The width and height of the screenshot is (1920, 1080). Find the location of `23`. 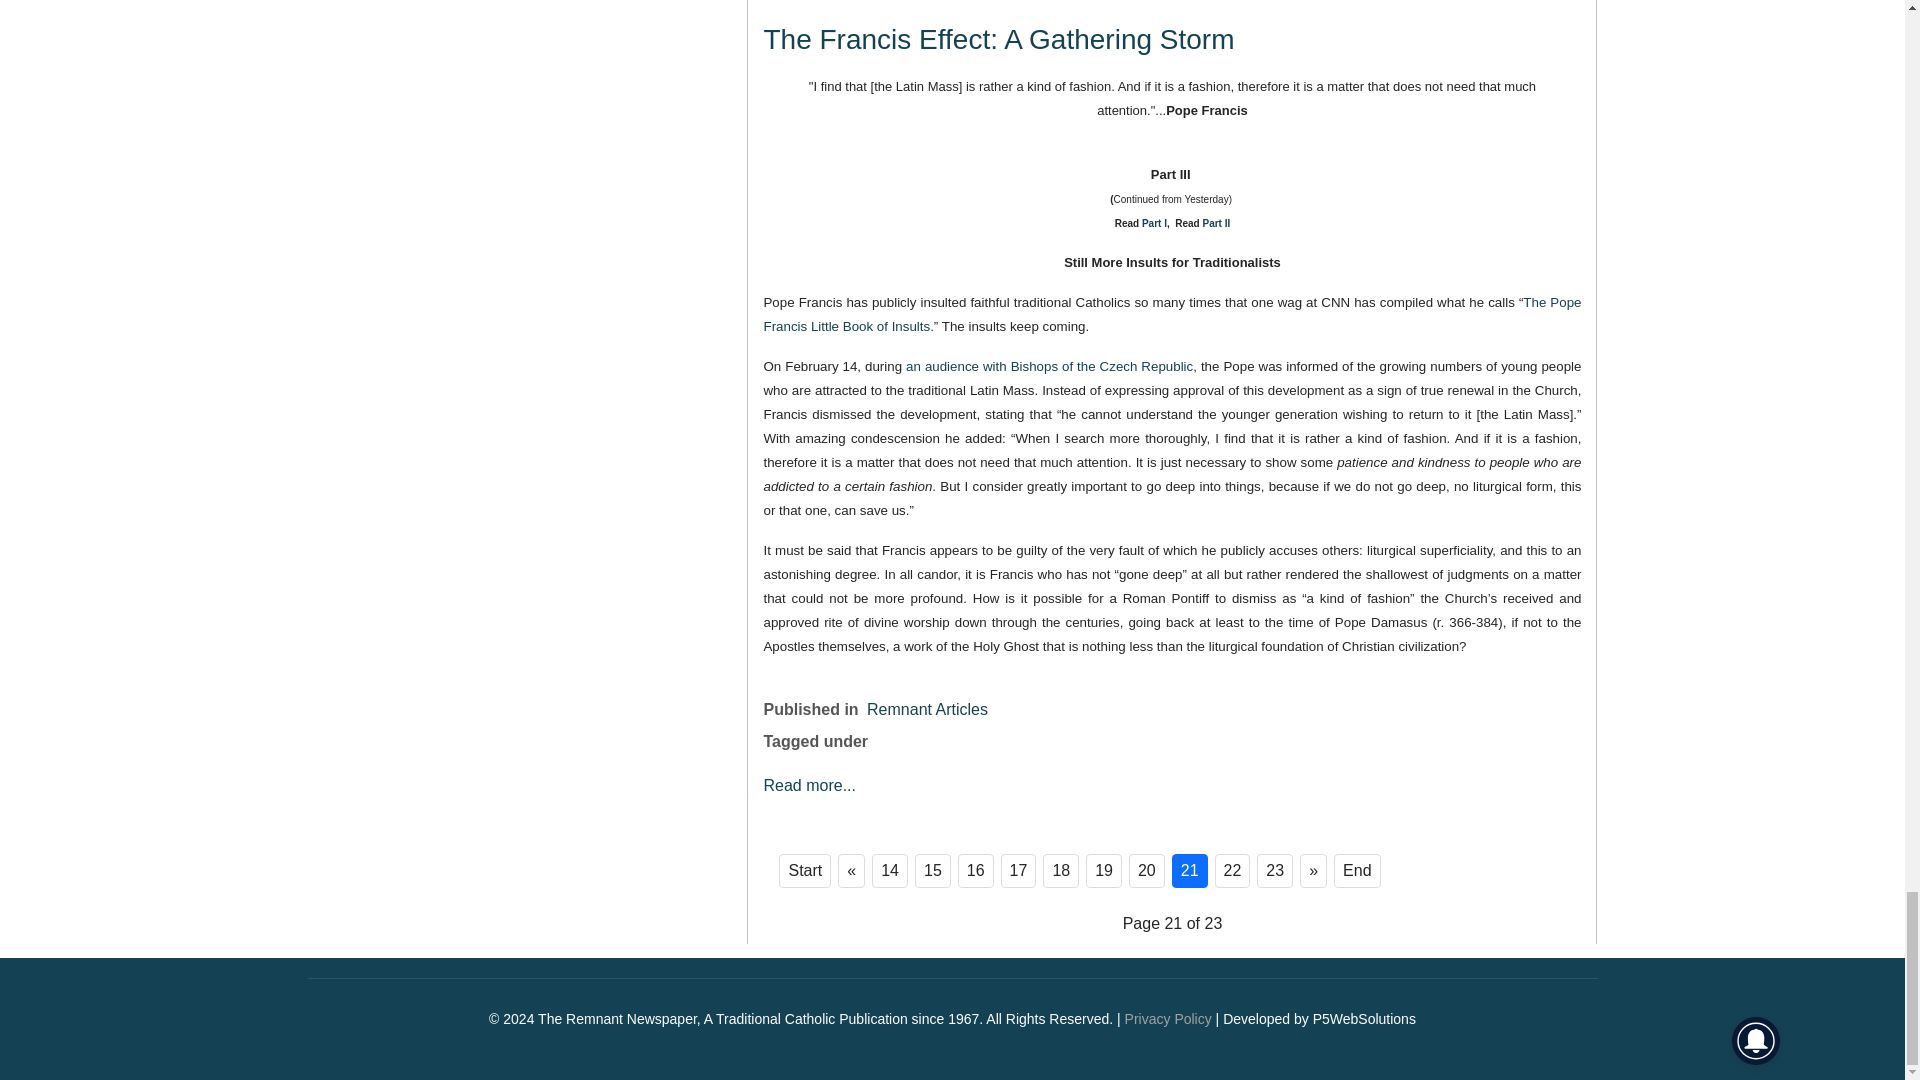

23 is located at coordinates (1274, 870).